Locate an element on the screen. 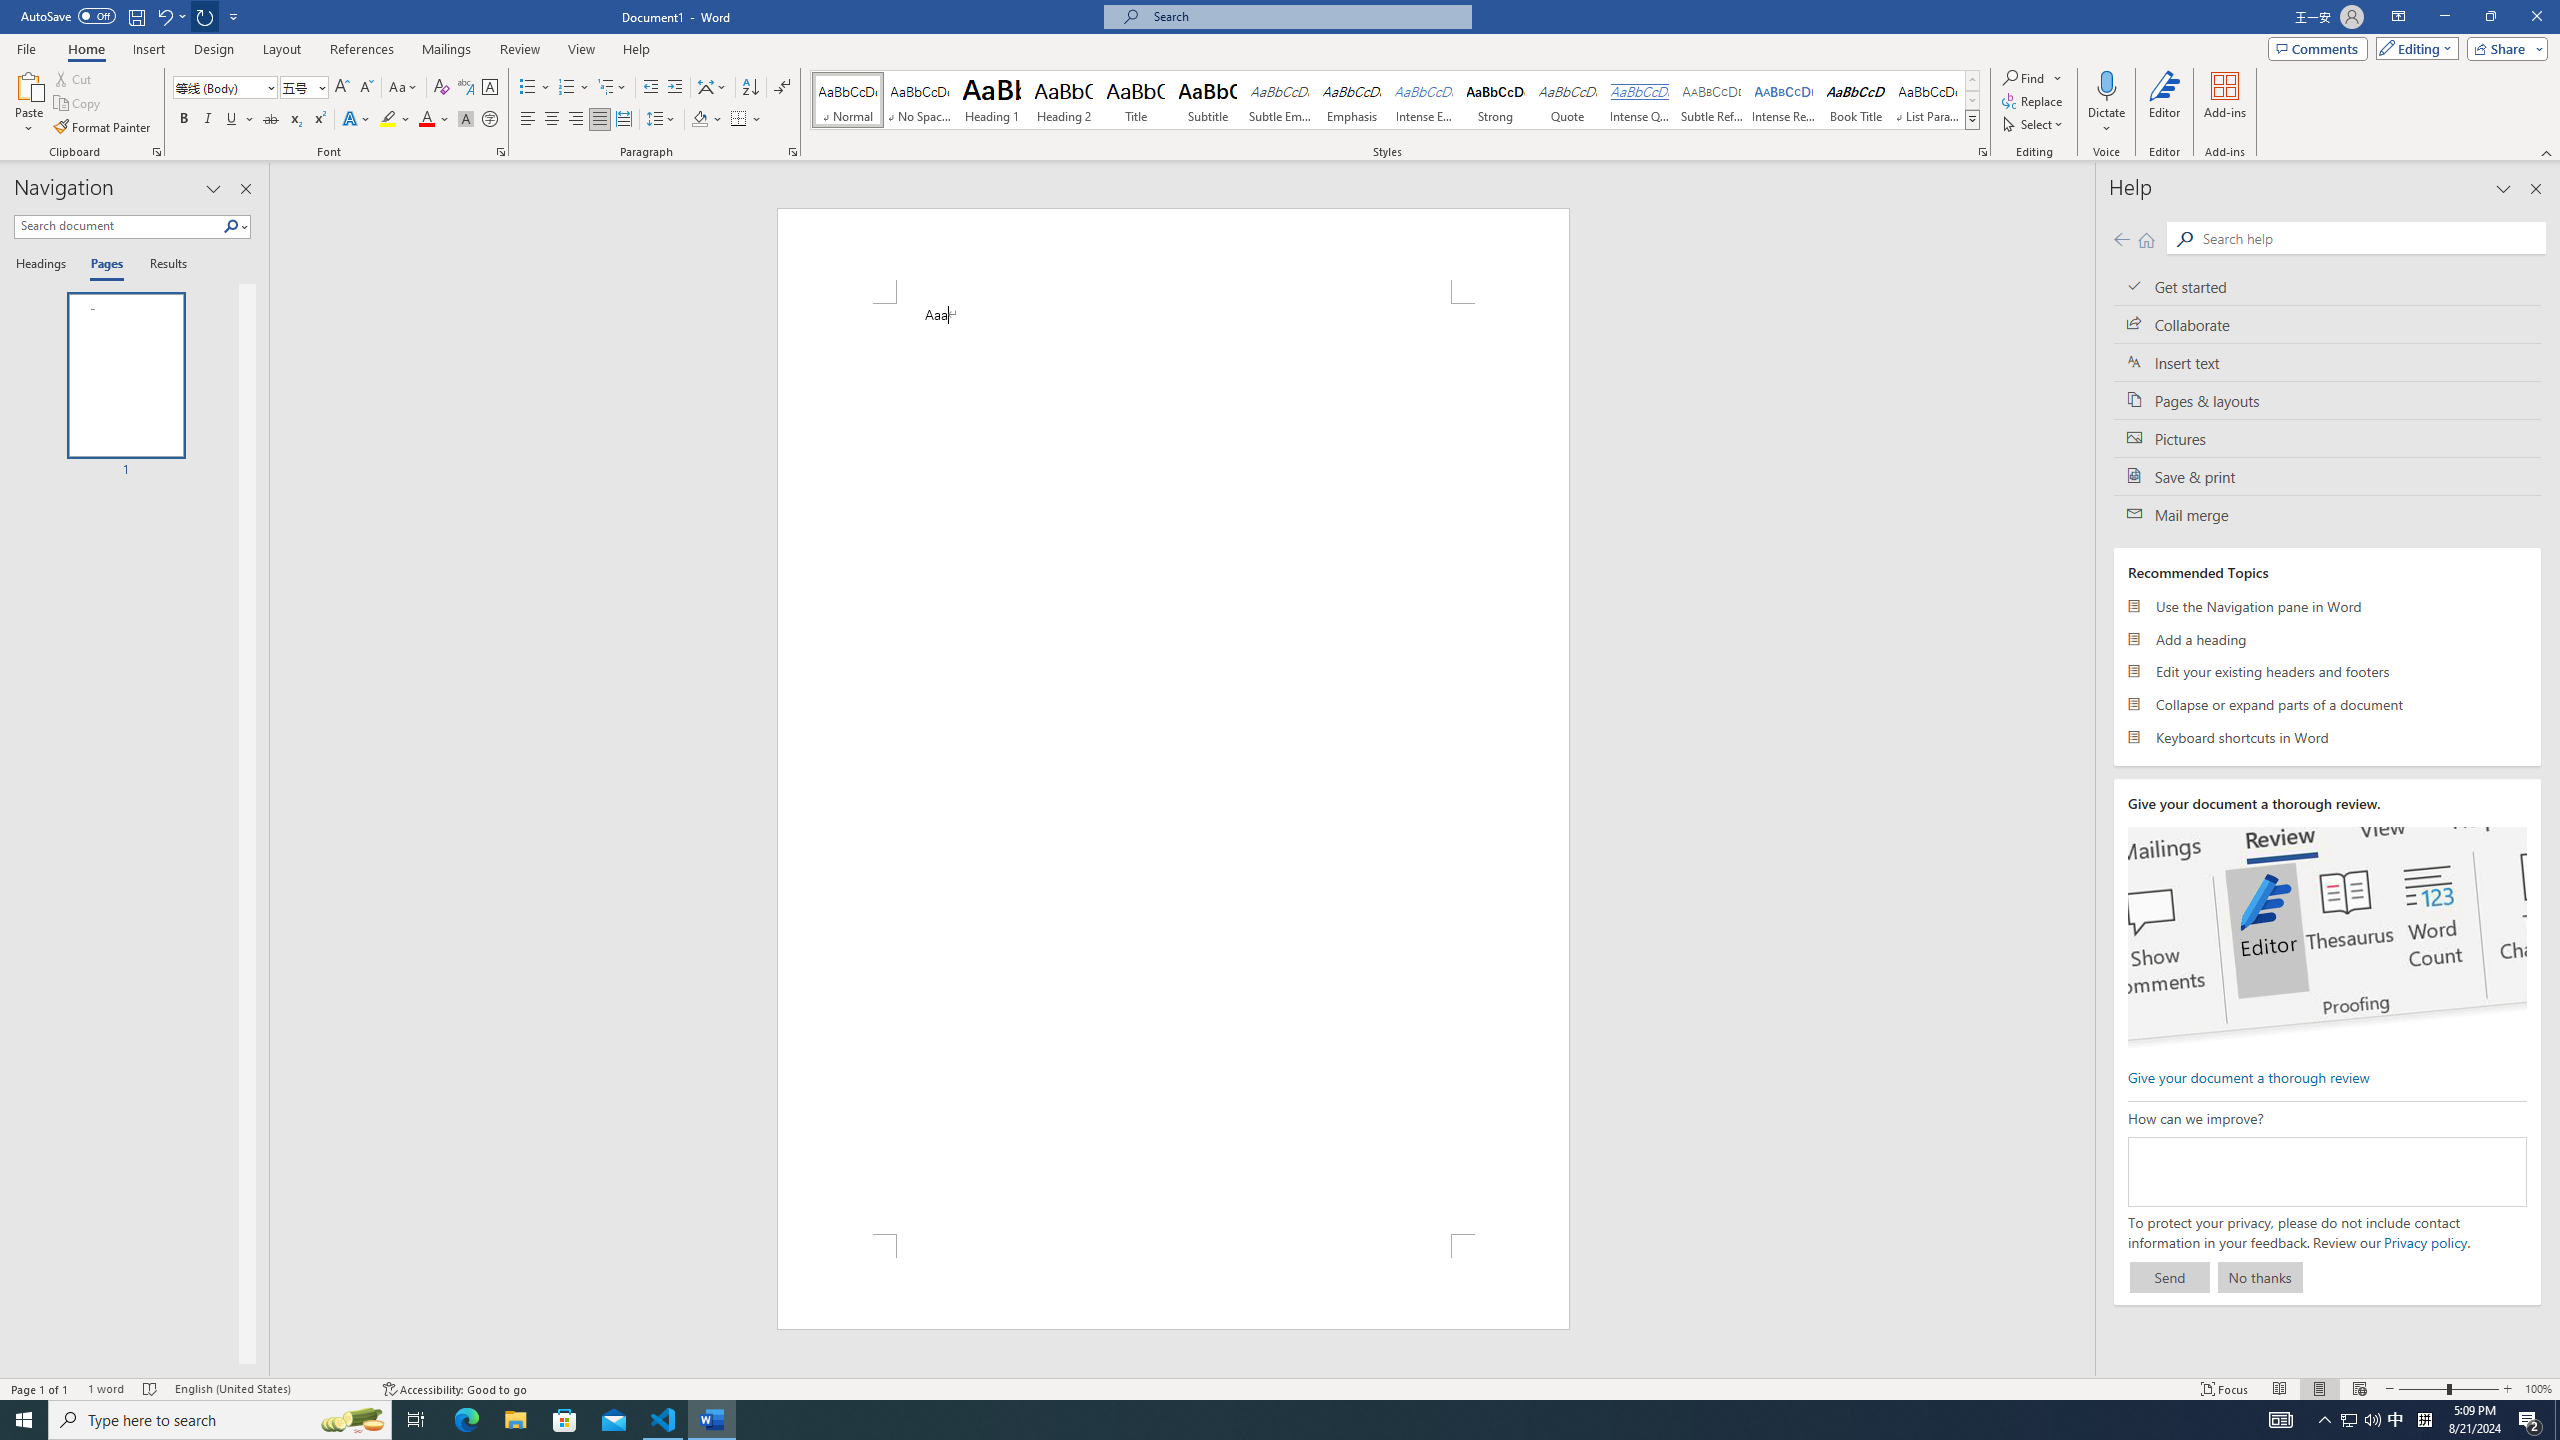  Open is located at coordinates (320, 86).